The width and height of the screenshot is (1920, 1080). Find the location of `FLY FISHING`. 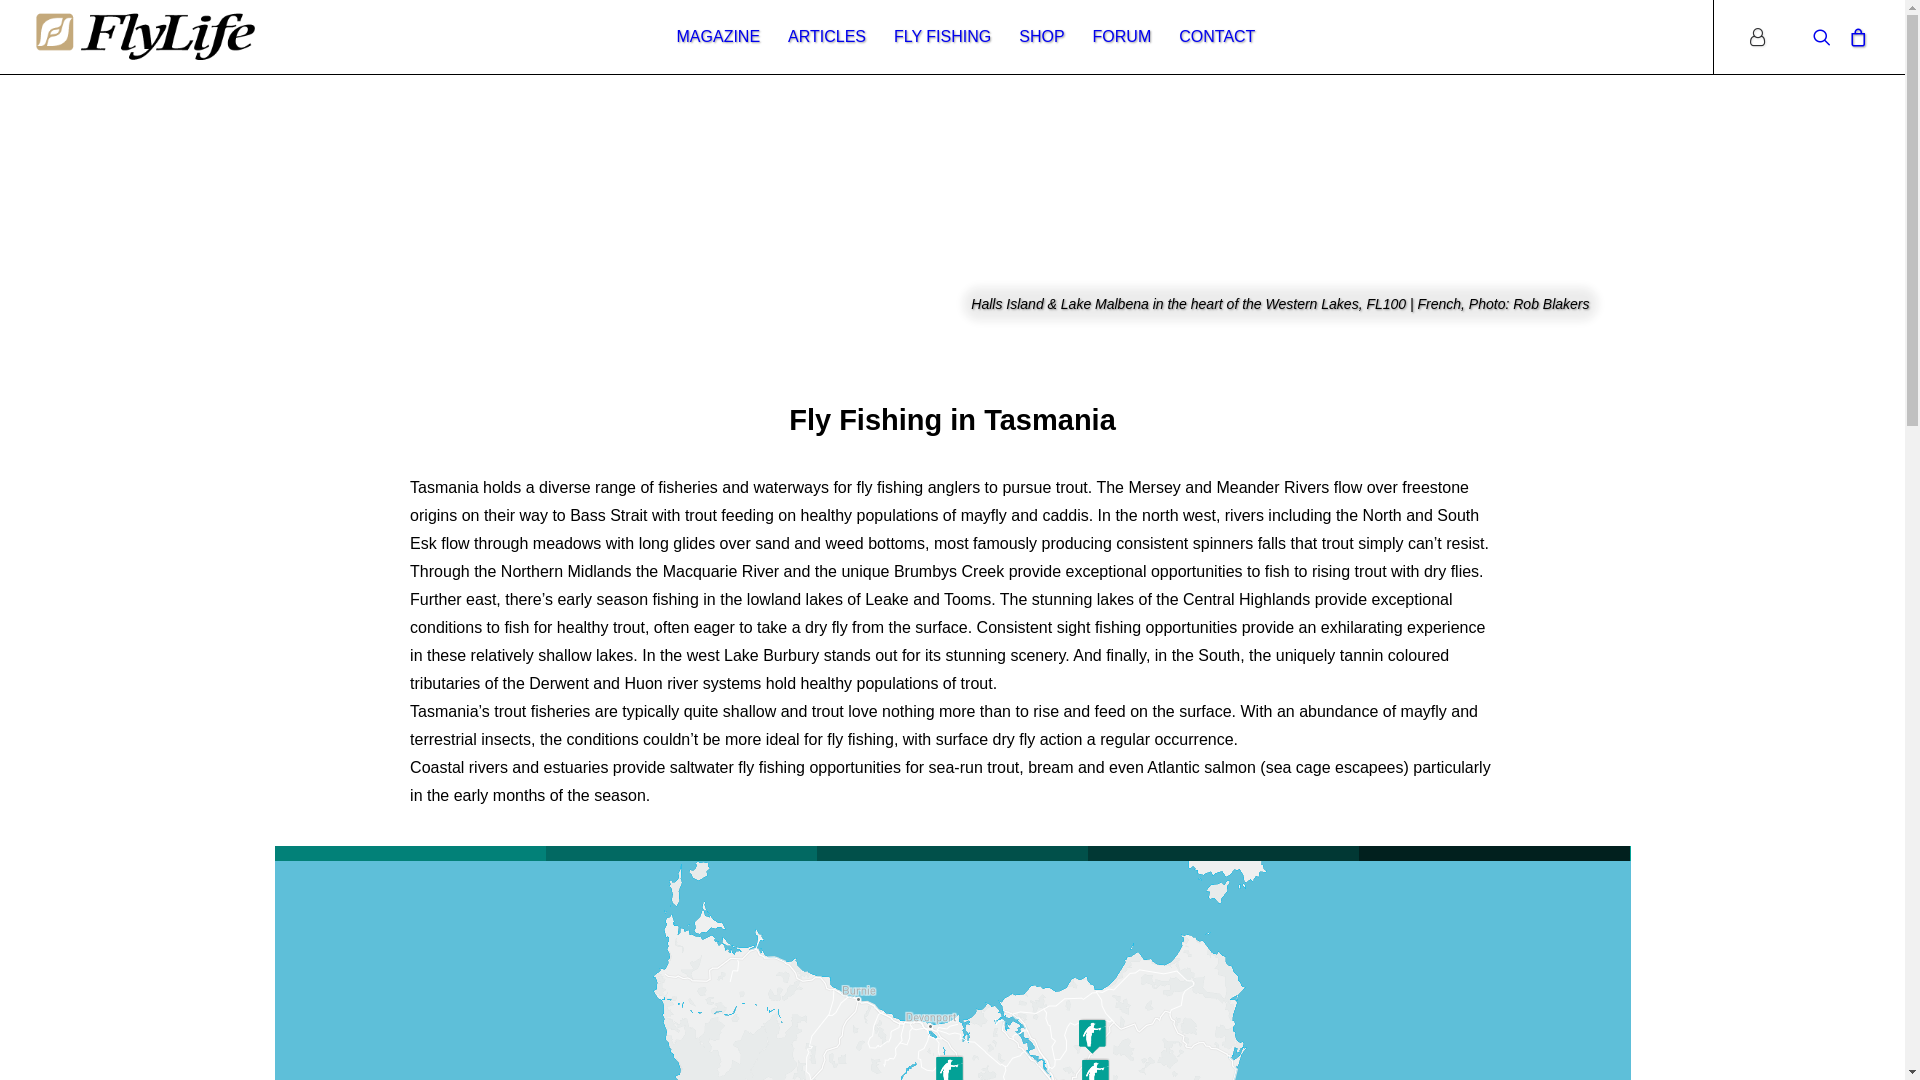

FLY FISHING is located at coordinates (942, 37).